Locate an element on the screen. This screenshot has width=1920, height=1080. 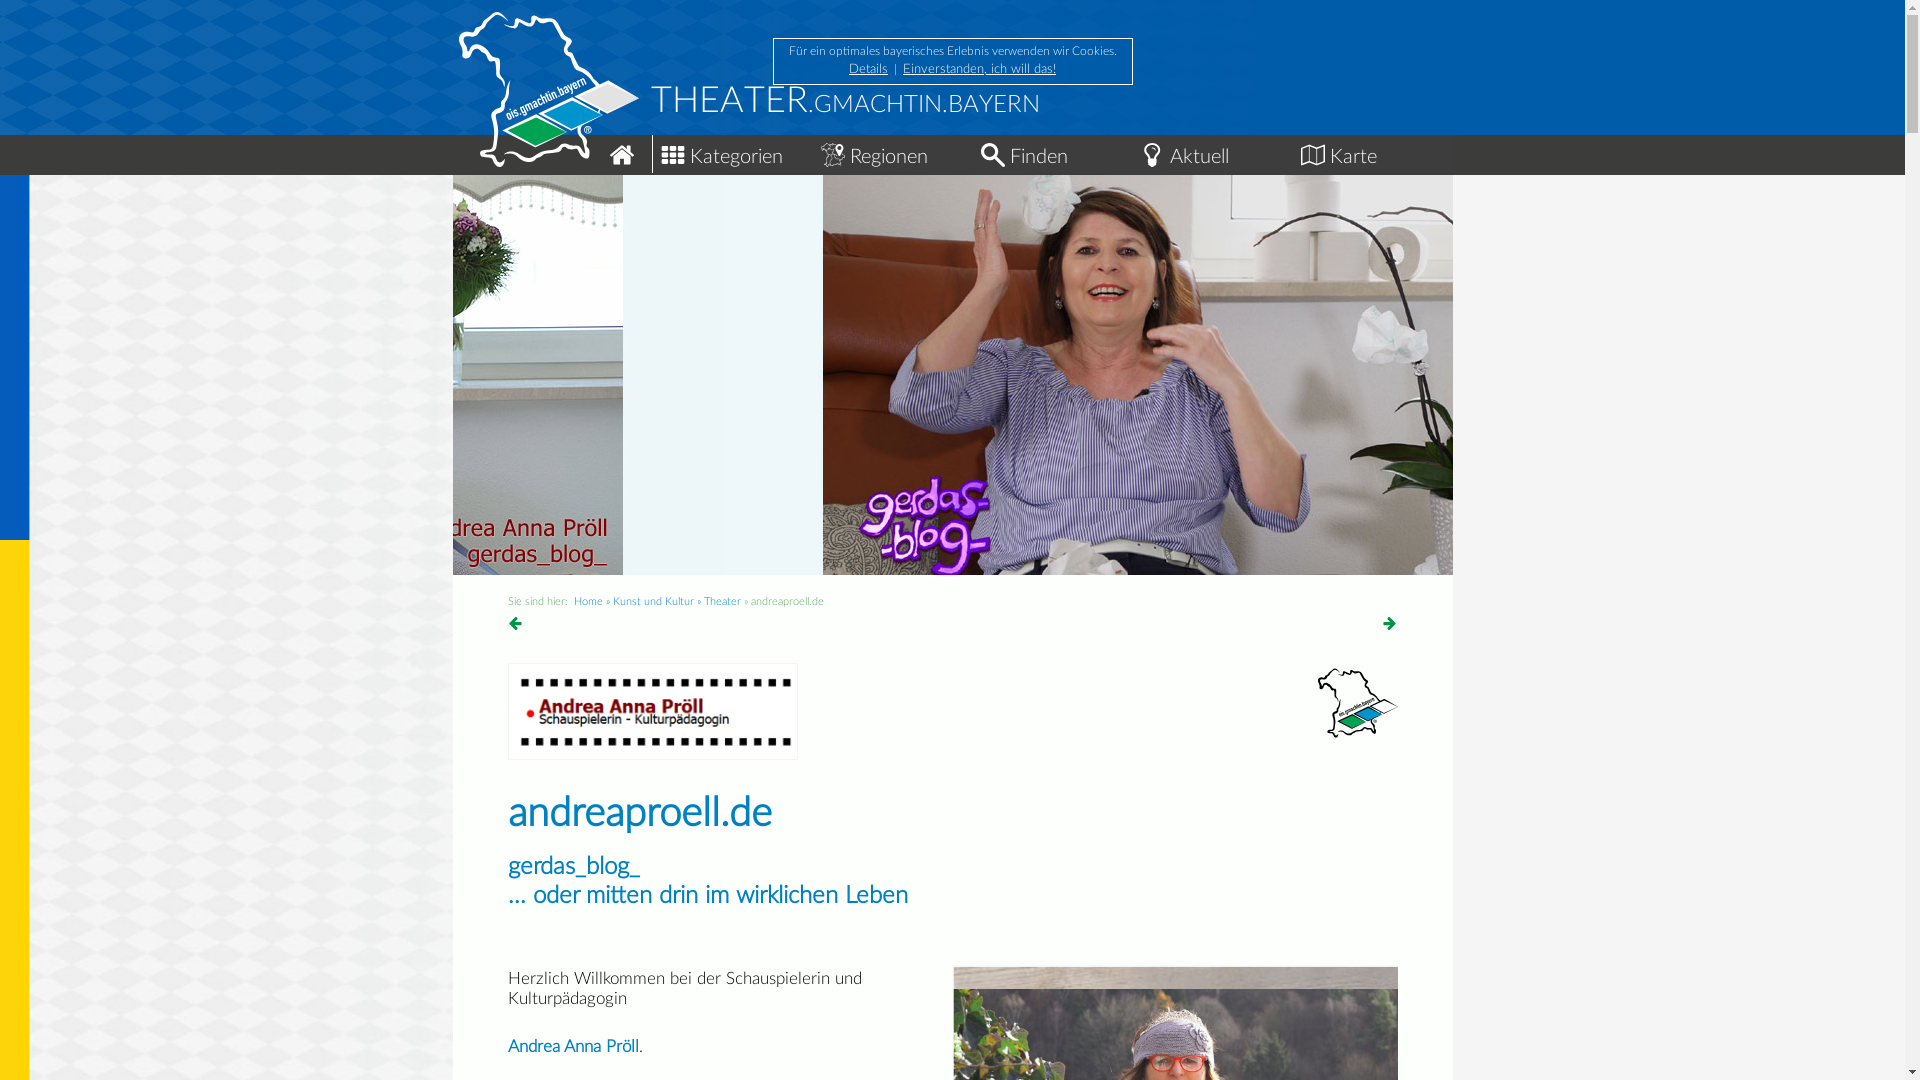
Kunst und Kultur is located at coordinates (652, 602).